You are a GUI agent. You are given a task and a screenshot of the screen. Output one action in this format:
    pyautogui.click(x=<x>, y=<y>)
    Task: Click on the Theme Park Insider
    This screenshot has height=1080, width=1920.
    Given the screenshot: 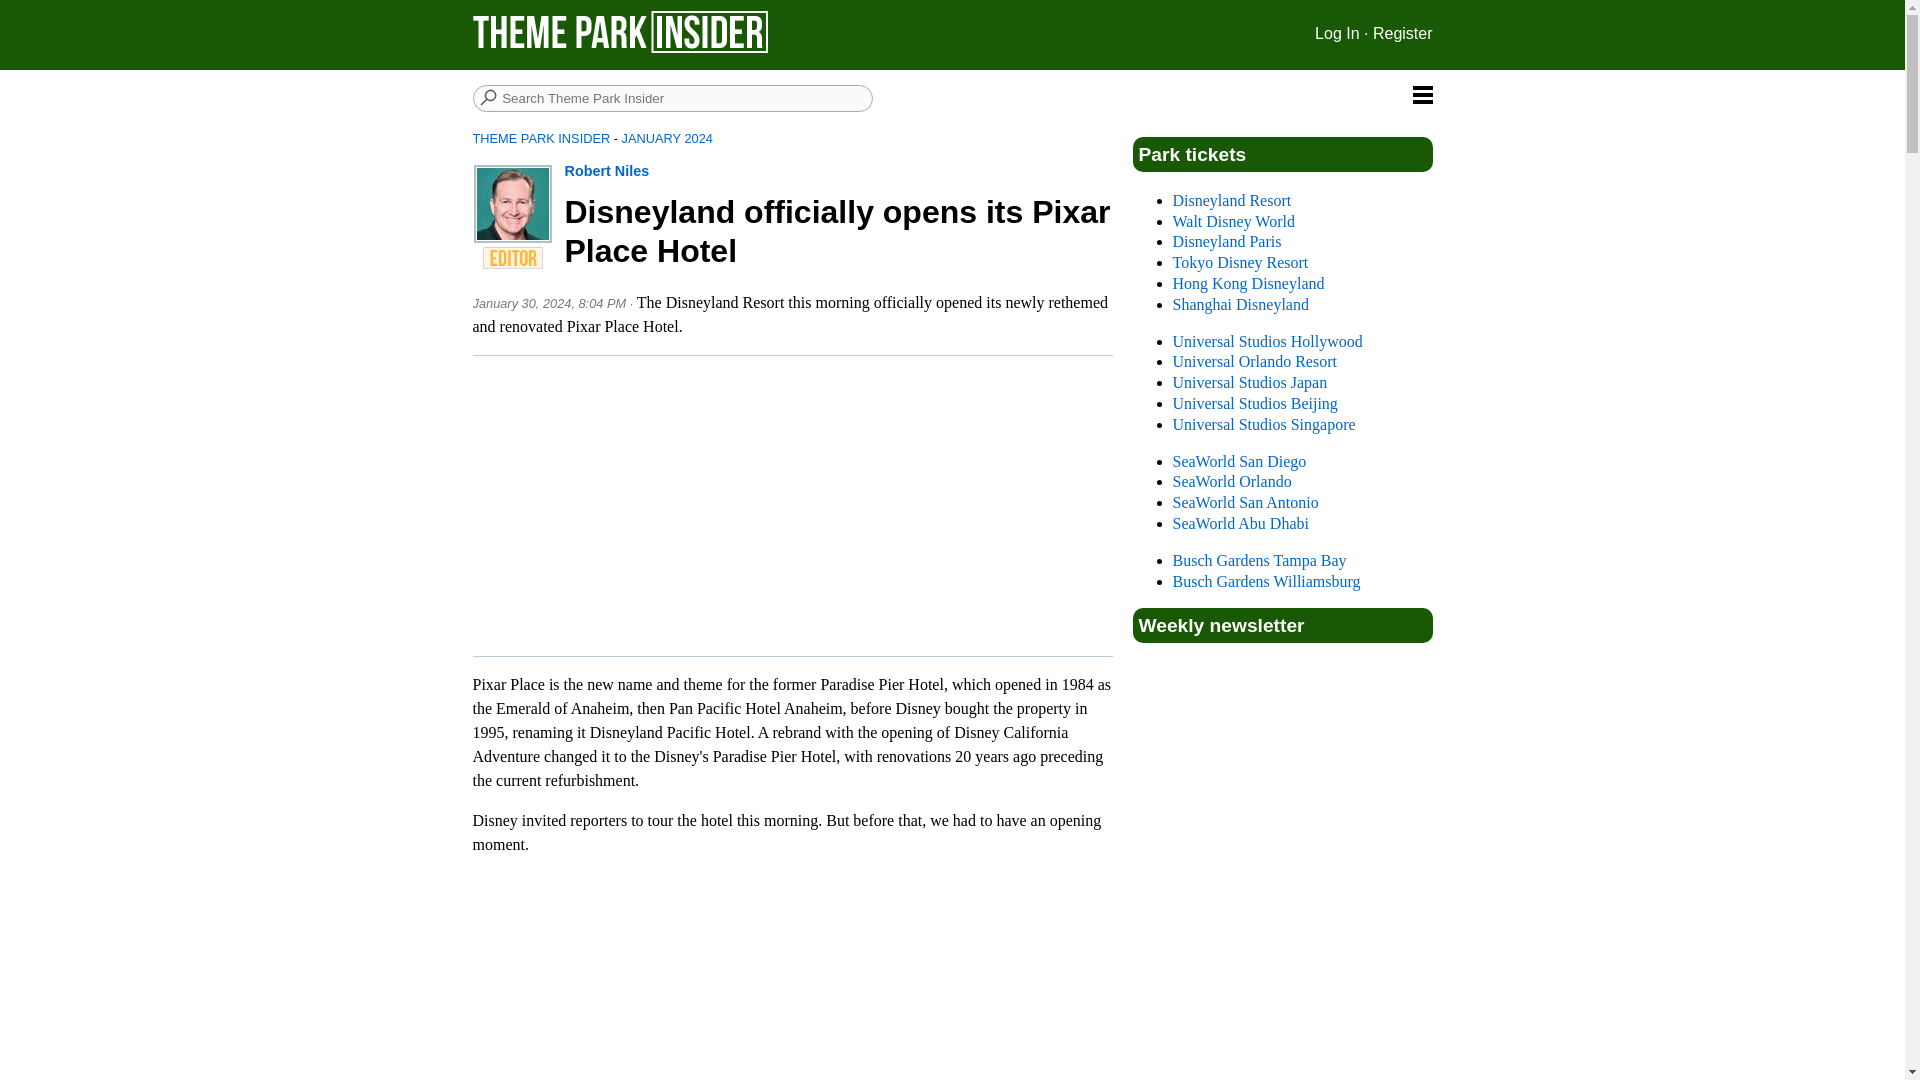 What is the action you would take?
    pyautogui.click(x=620, y=48)
    